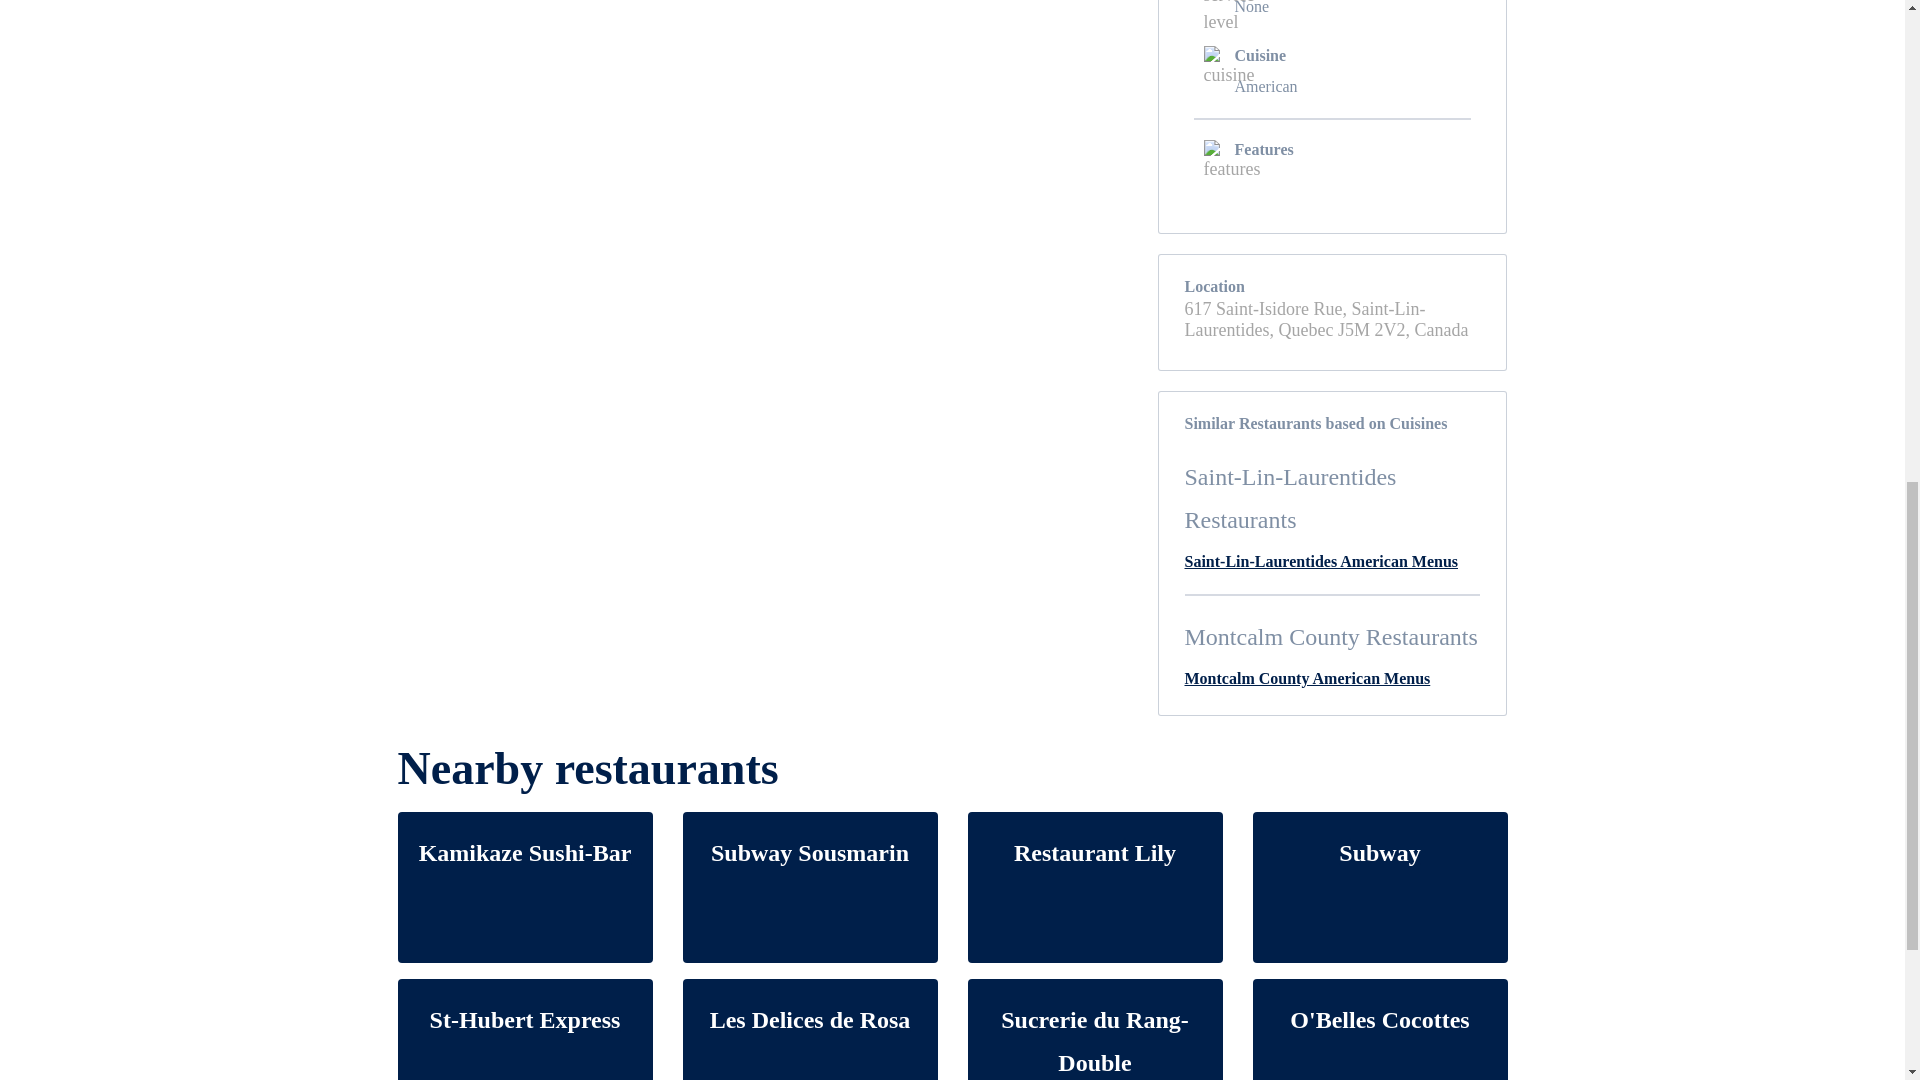 This screenshot has height=1080, width=1920. I want to click on Montcalm County American Menus, so click(1307, 678).